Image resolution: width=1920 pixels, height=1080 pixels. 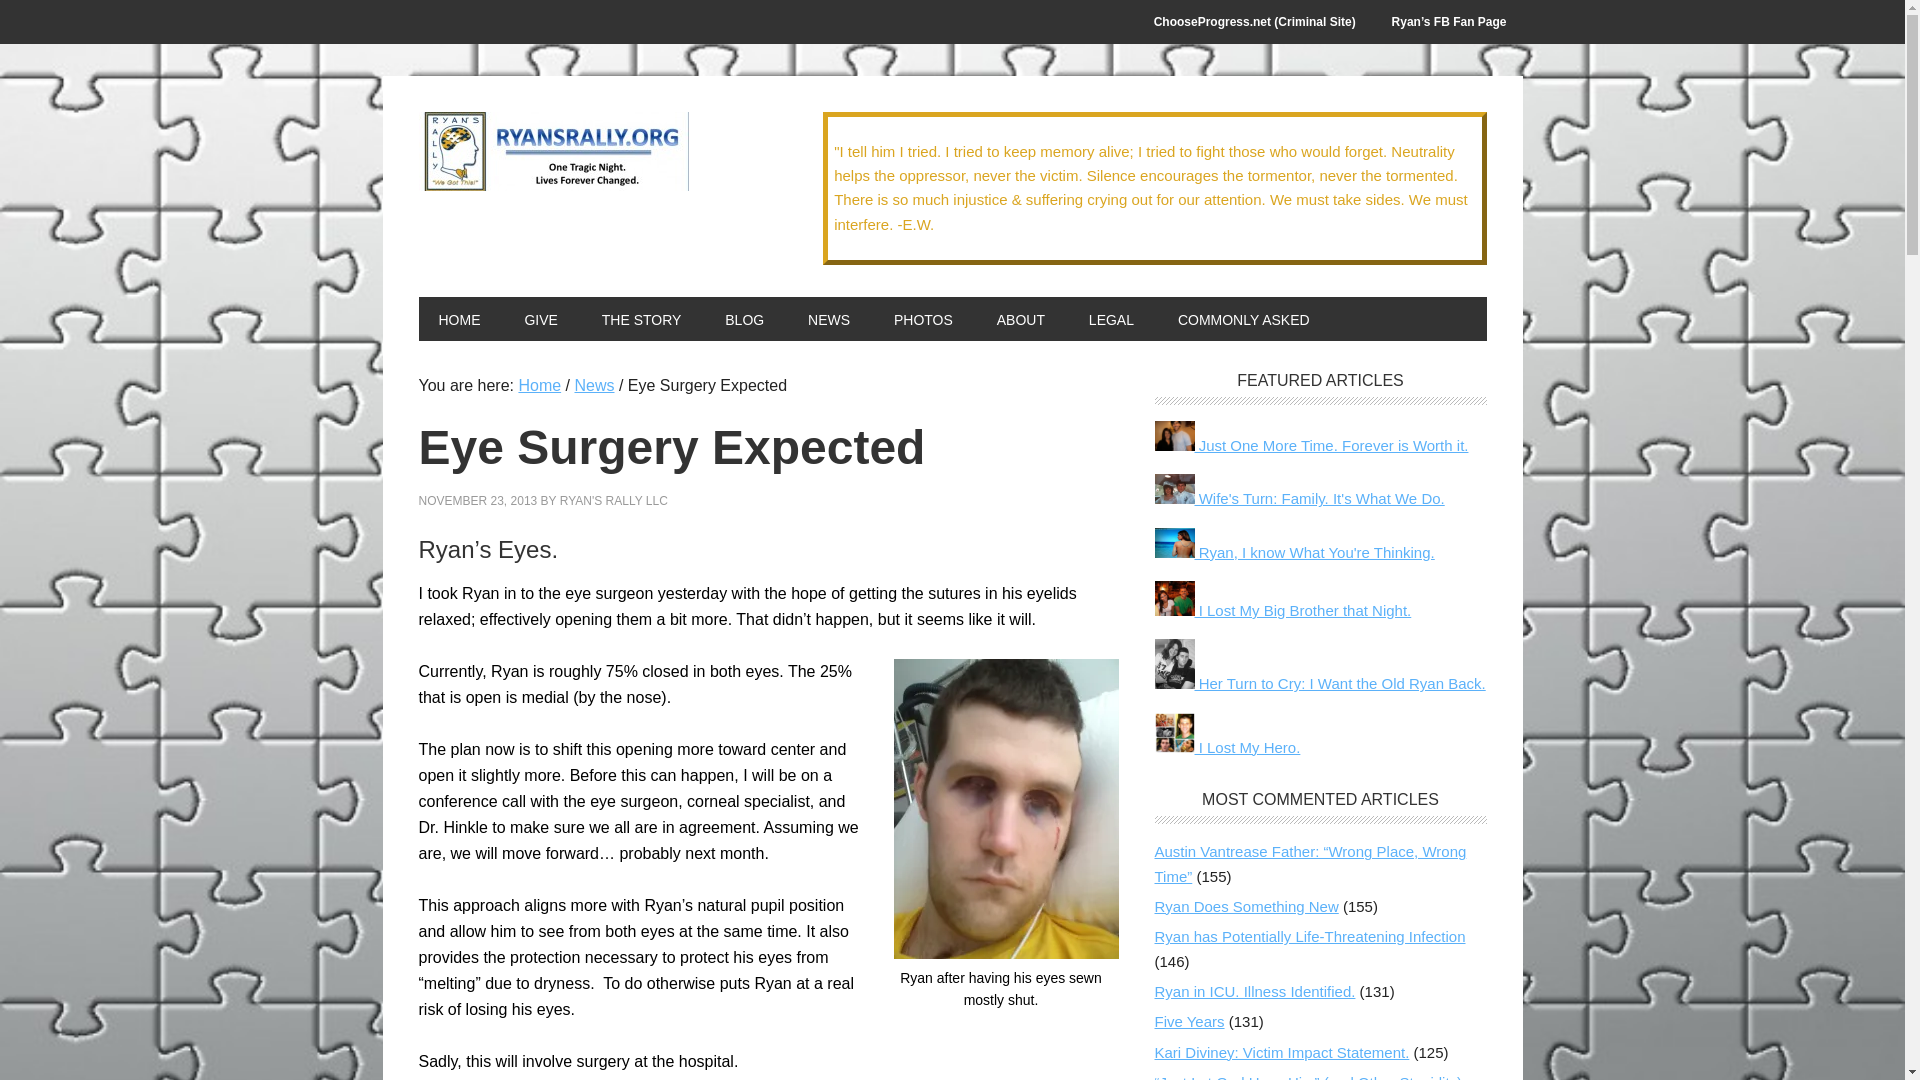 I want to click on RYAN'S RALLY LLC, so click(x=614, y=500).